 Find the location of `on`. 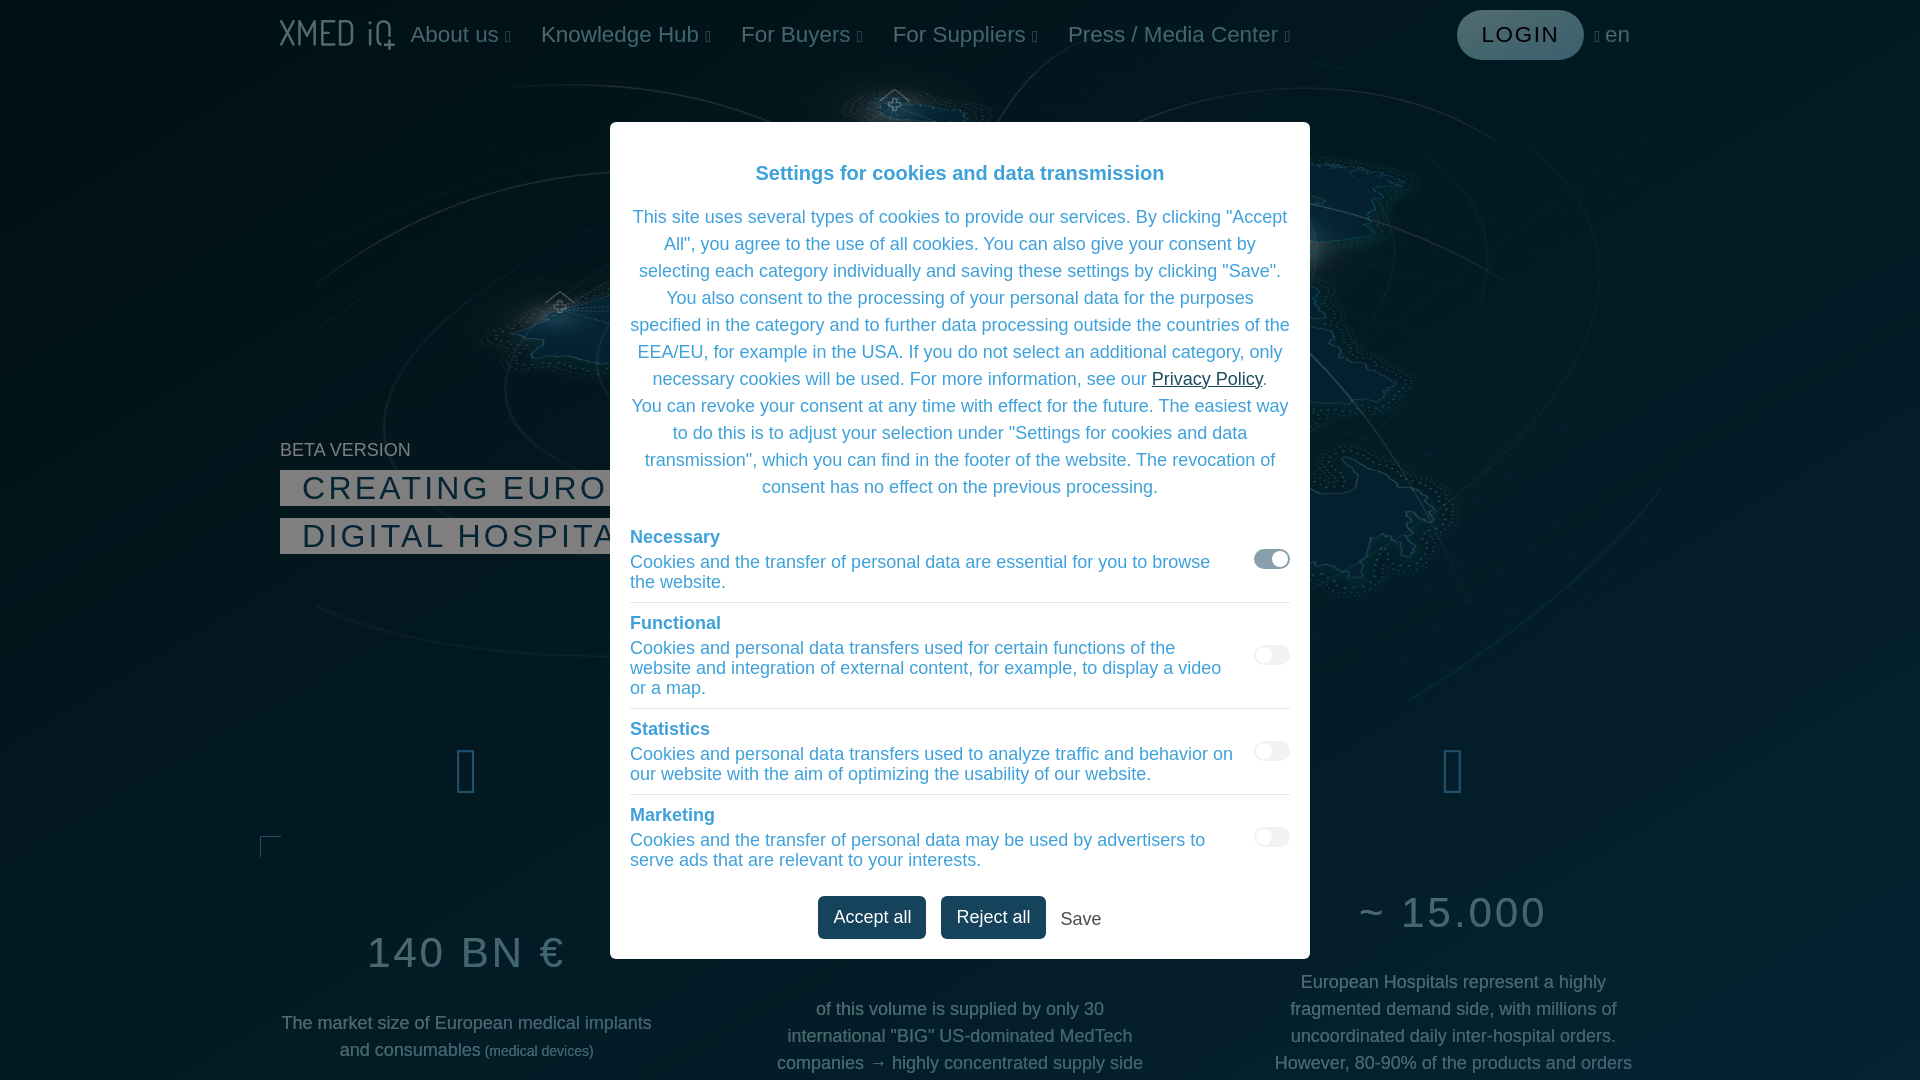

on is located at coordinates (1272, 836).